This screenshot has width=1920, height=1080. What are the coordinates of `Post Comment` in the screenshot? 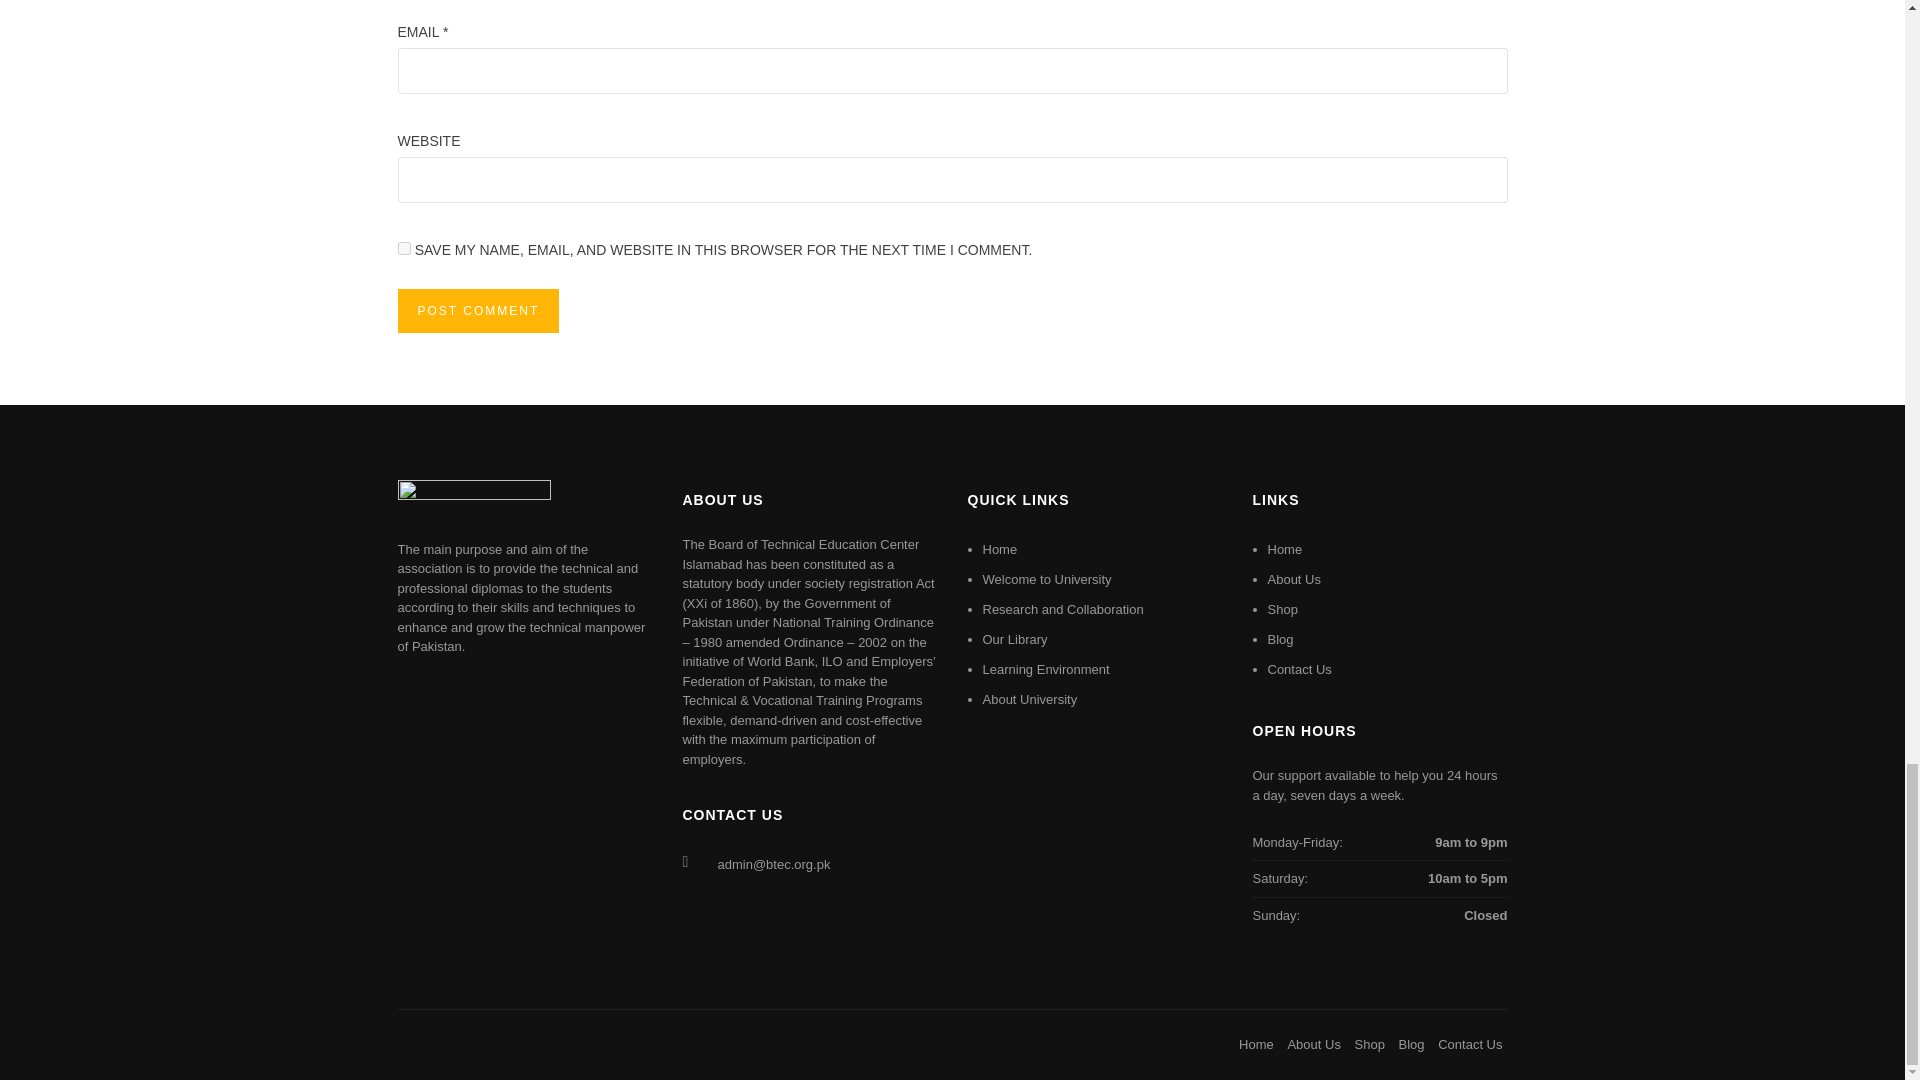 It's located at (478, 310).